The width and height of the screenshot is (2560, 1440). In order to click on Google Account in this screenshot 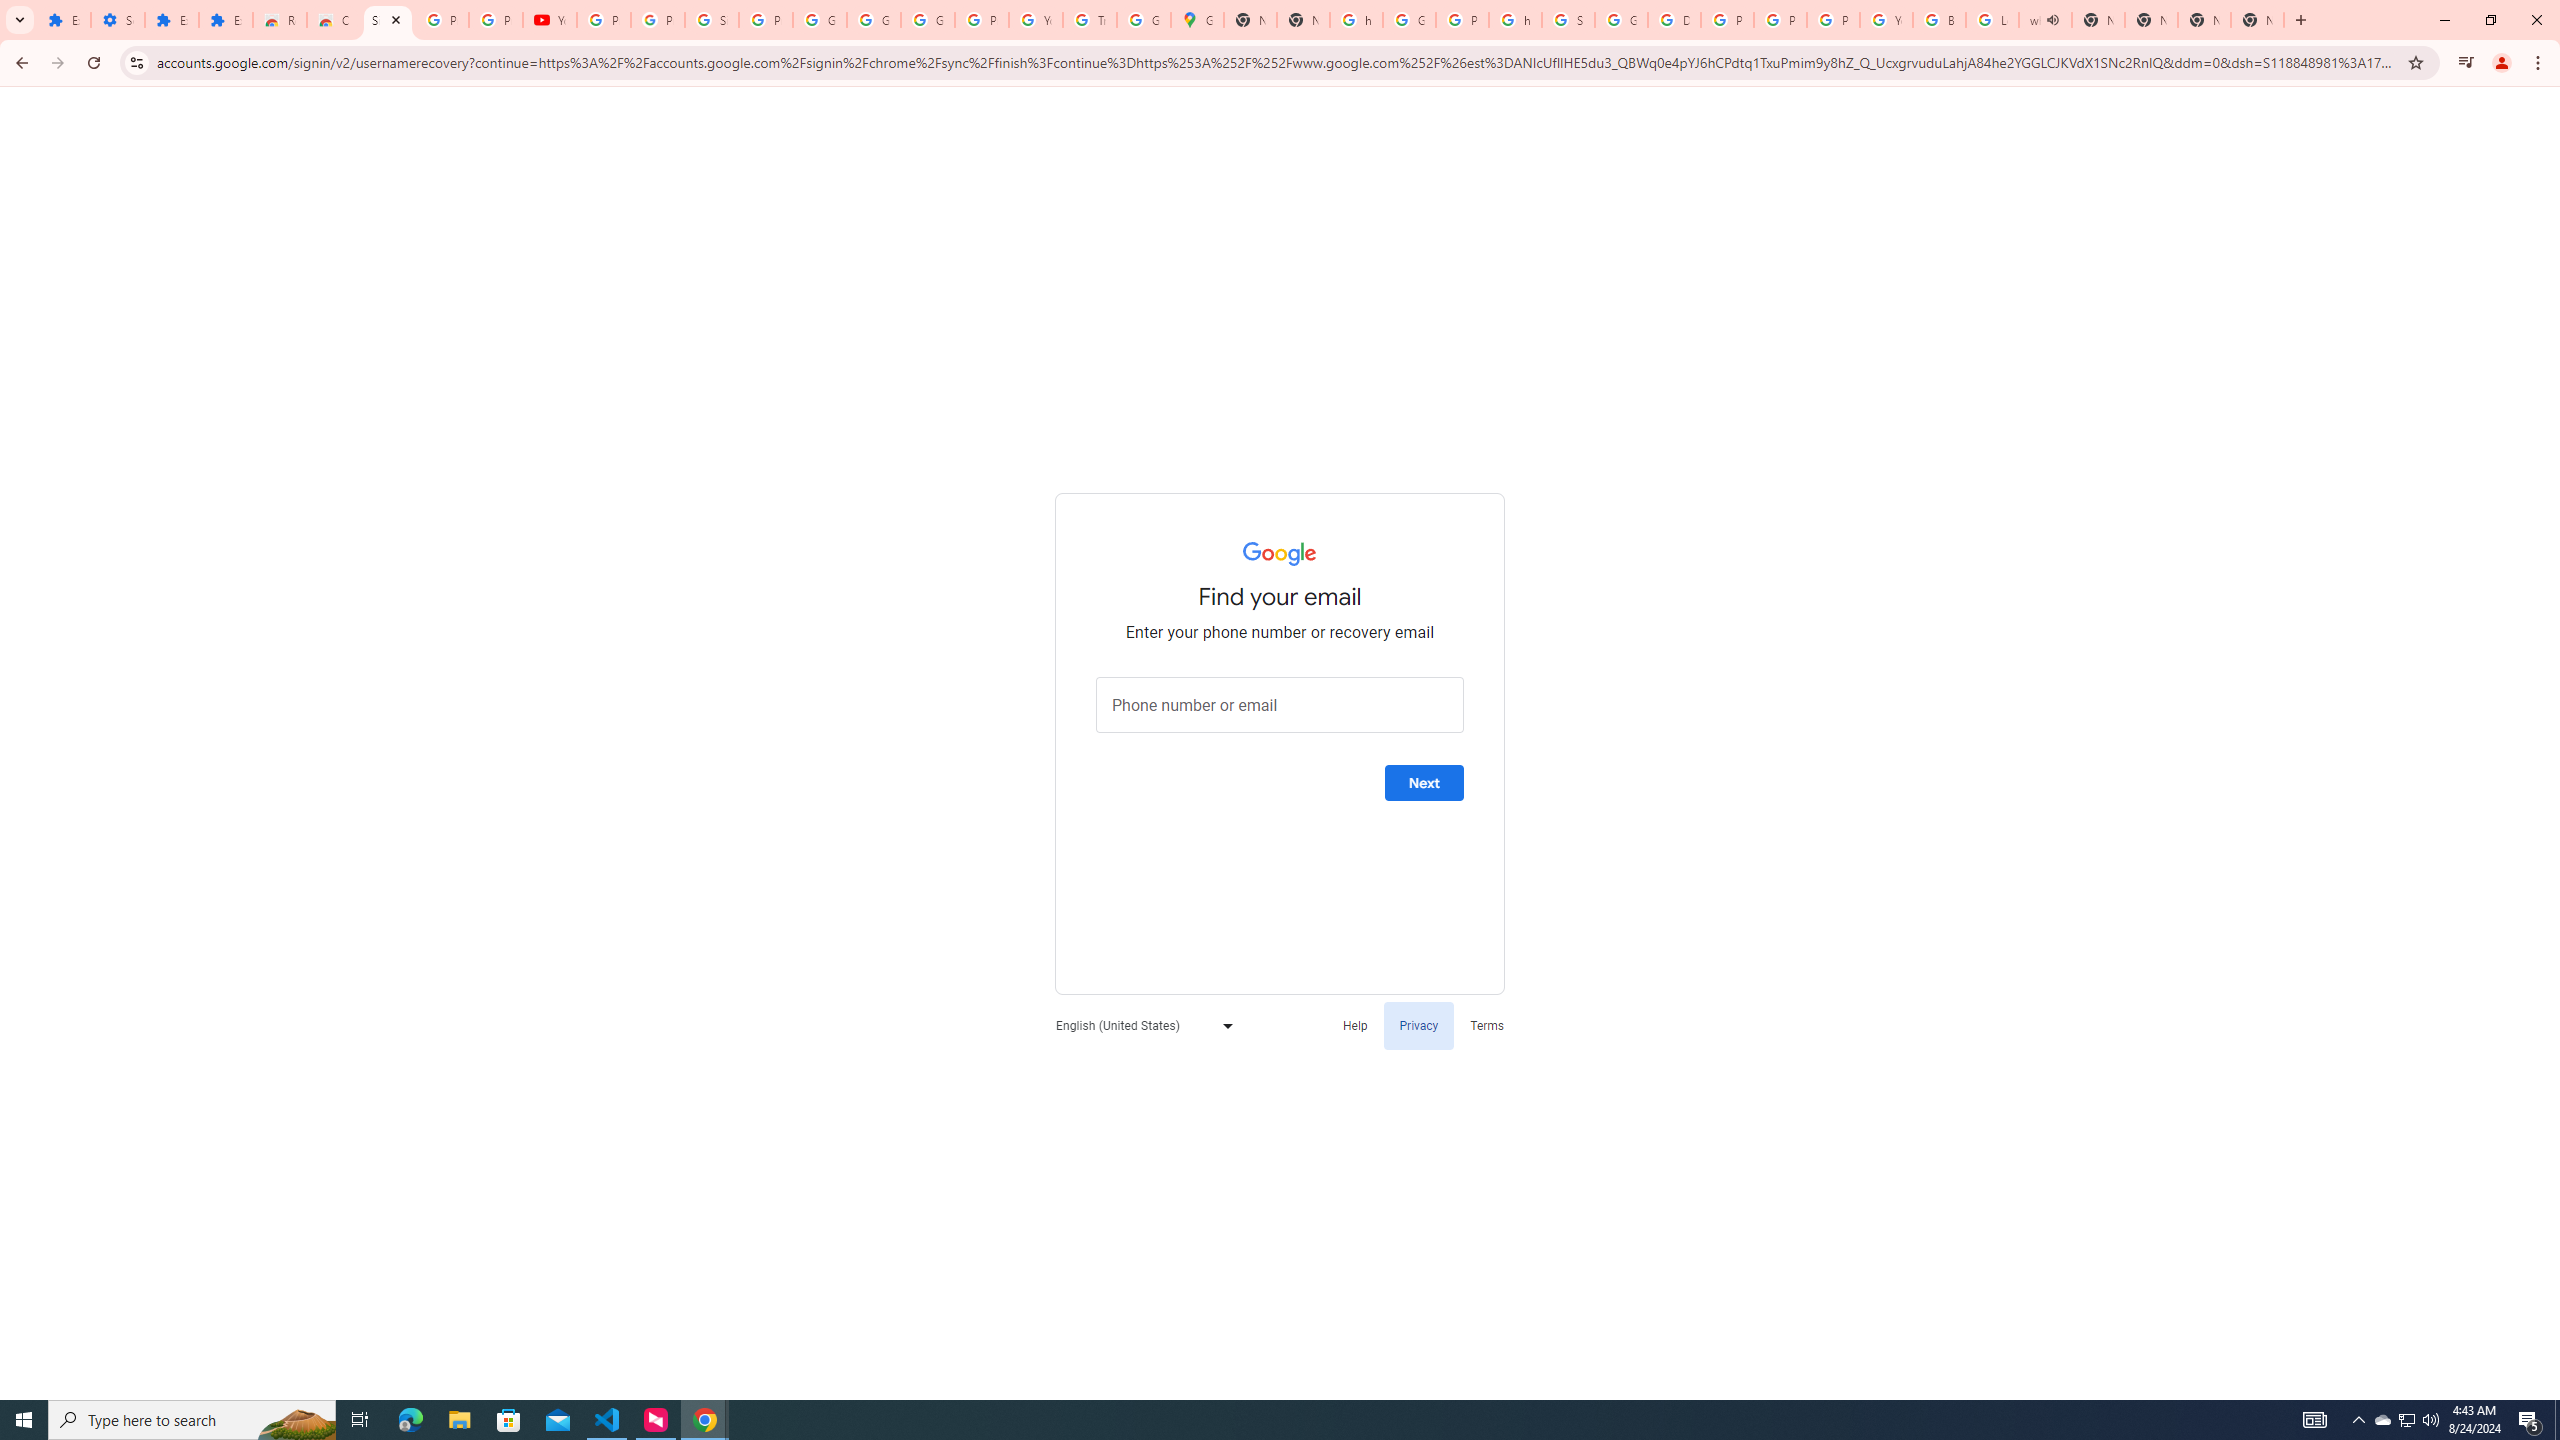, I will do `click(819, 20)`.